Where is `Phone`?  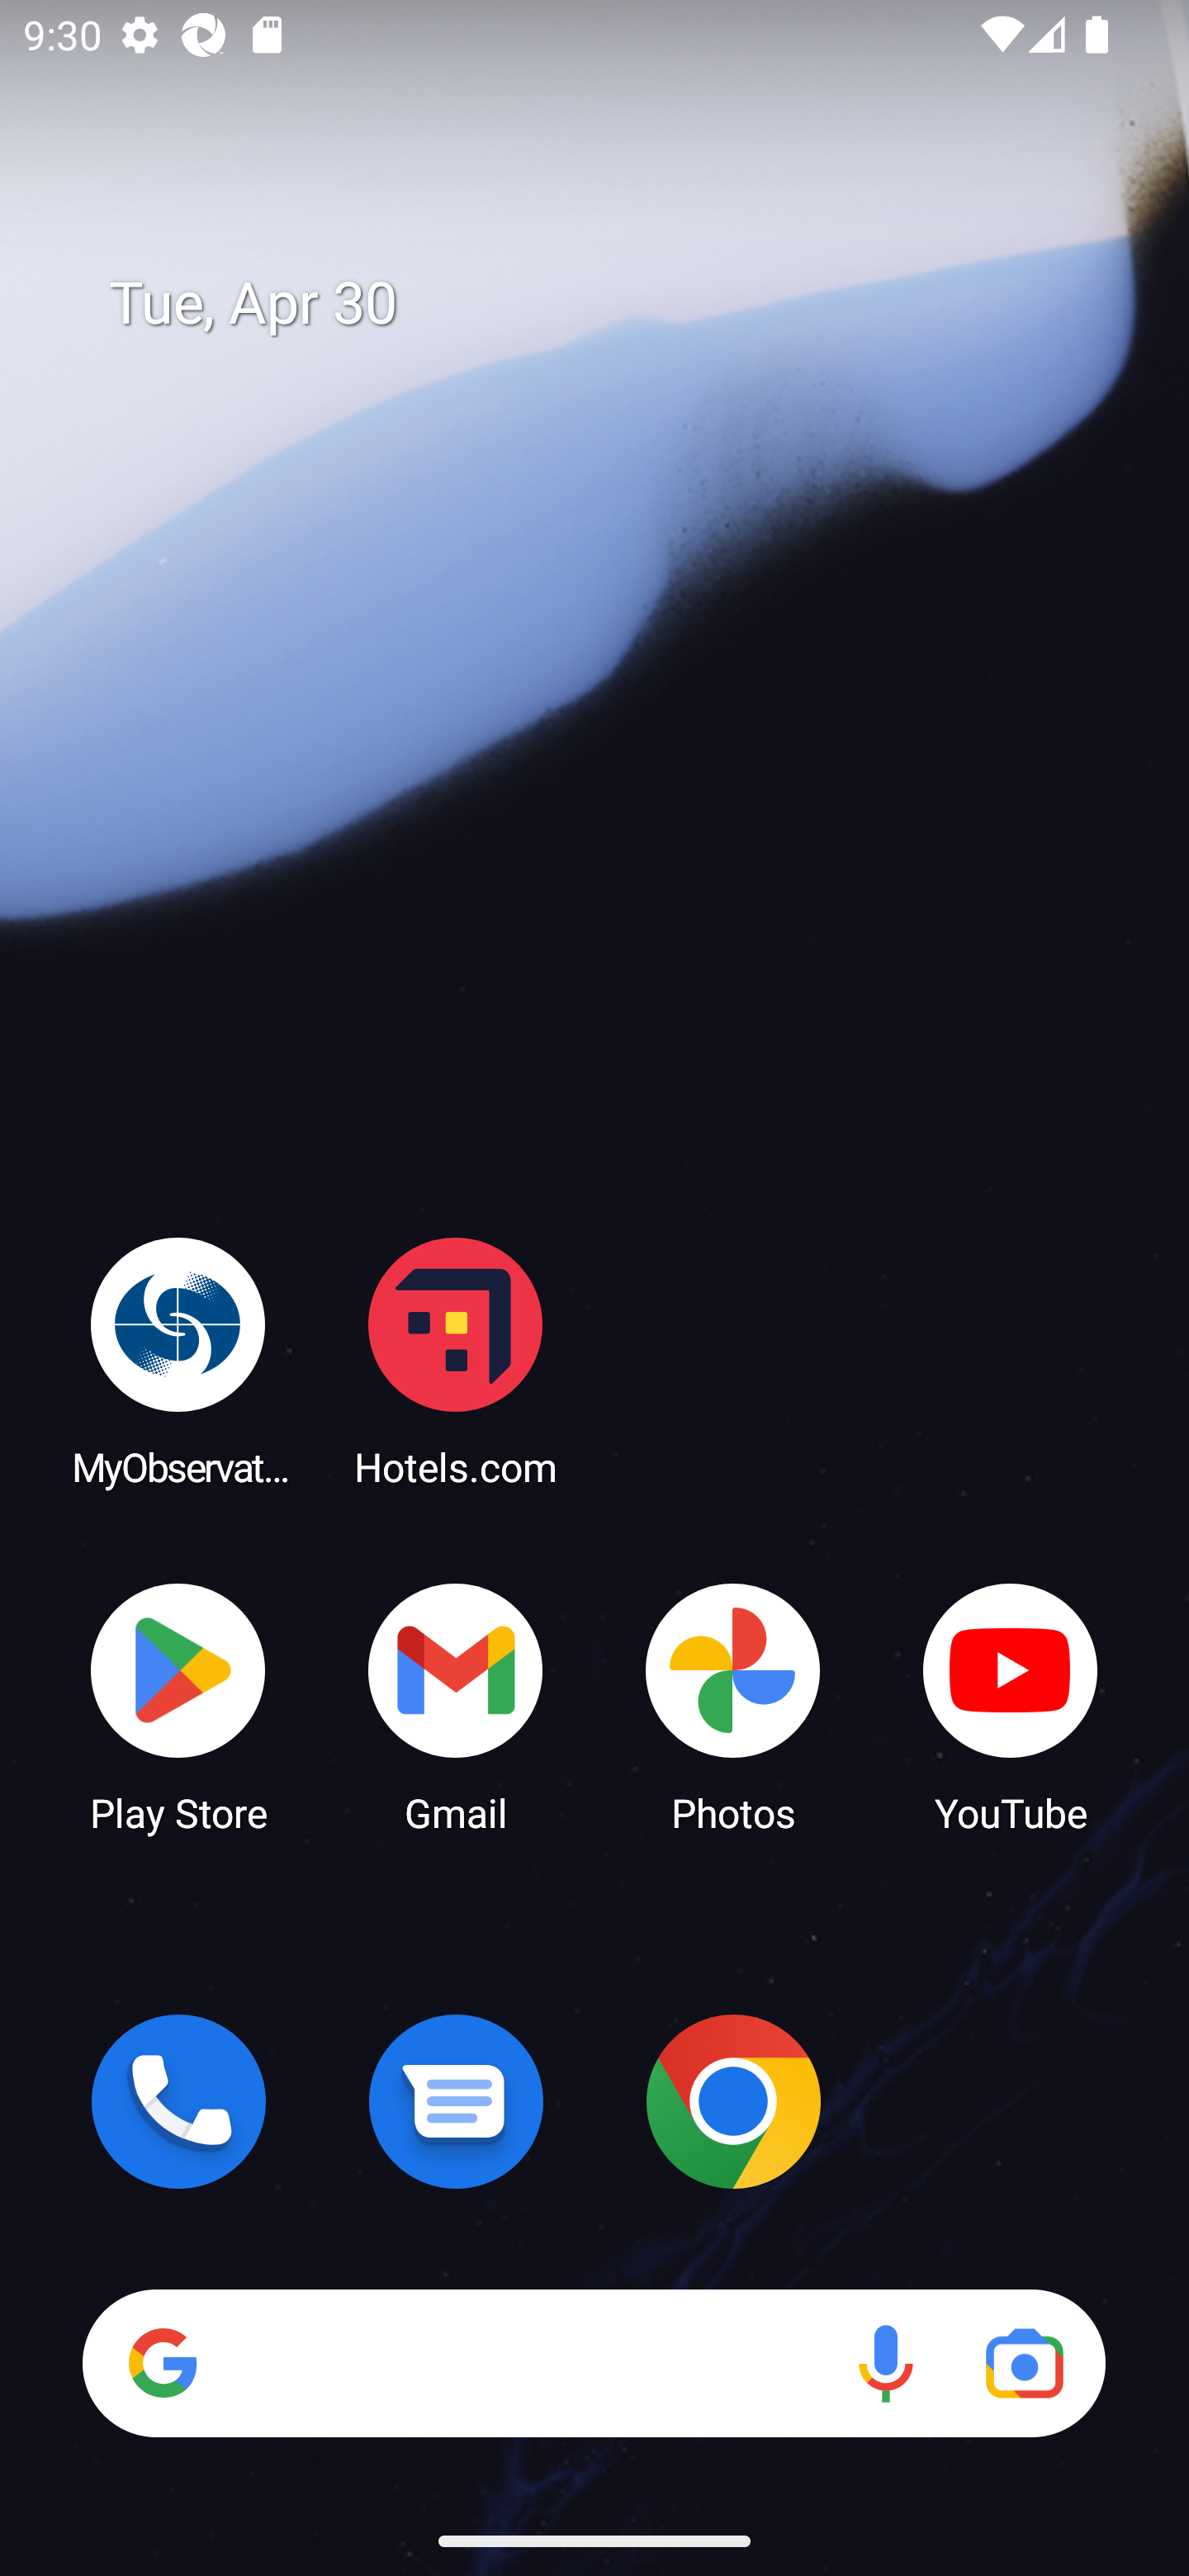
Phone is located at coordinates (178, 2101).